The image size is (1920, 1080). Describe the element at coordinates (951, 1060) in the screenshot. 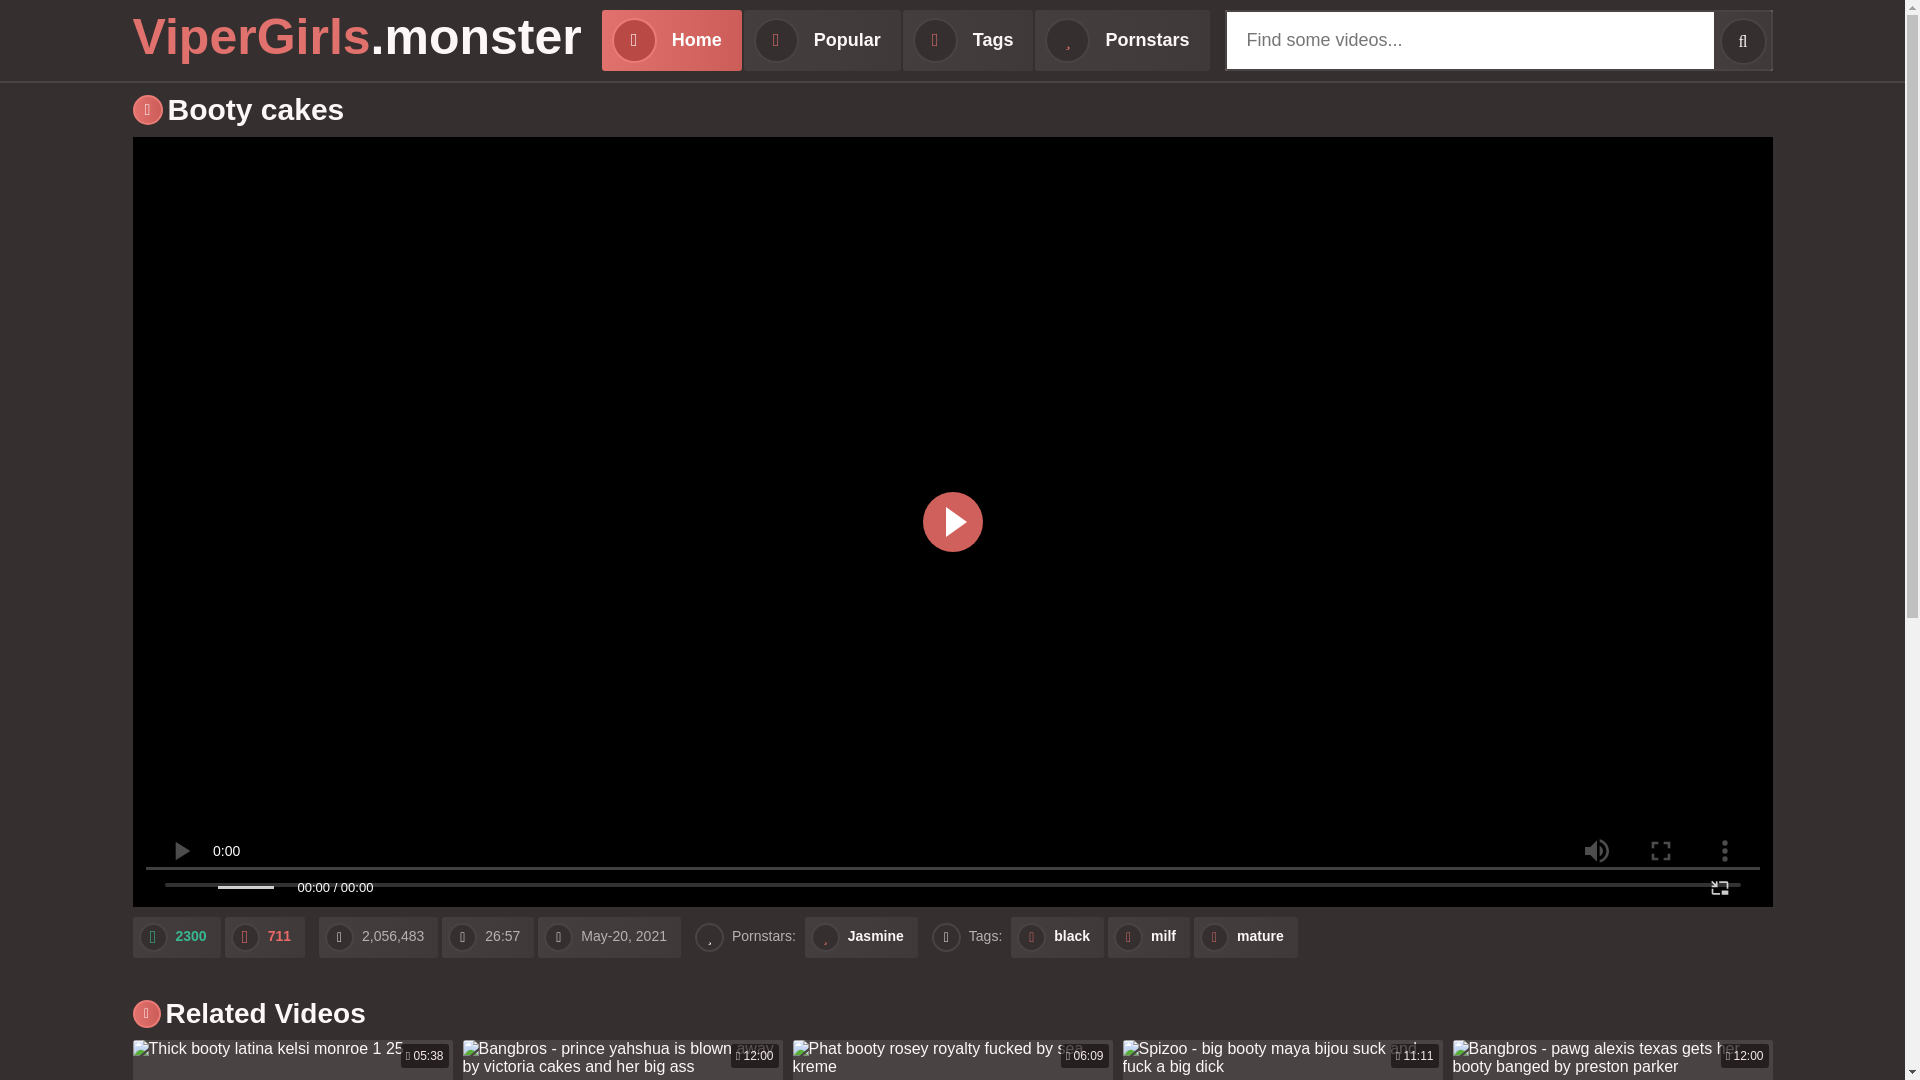

I see `711` at that location.